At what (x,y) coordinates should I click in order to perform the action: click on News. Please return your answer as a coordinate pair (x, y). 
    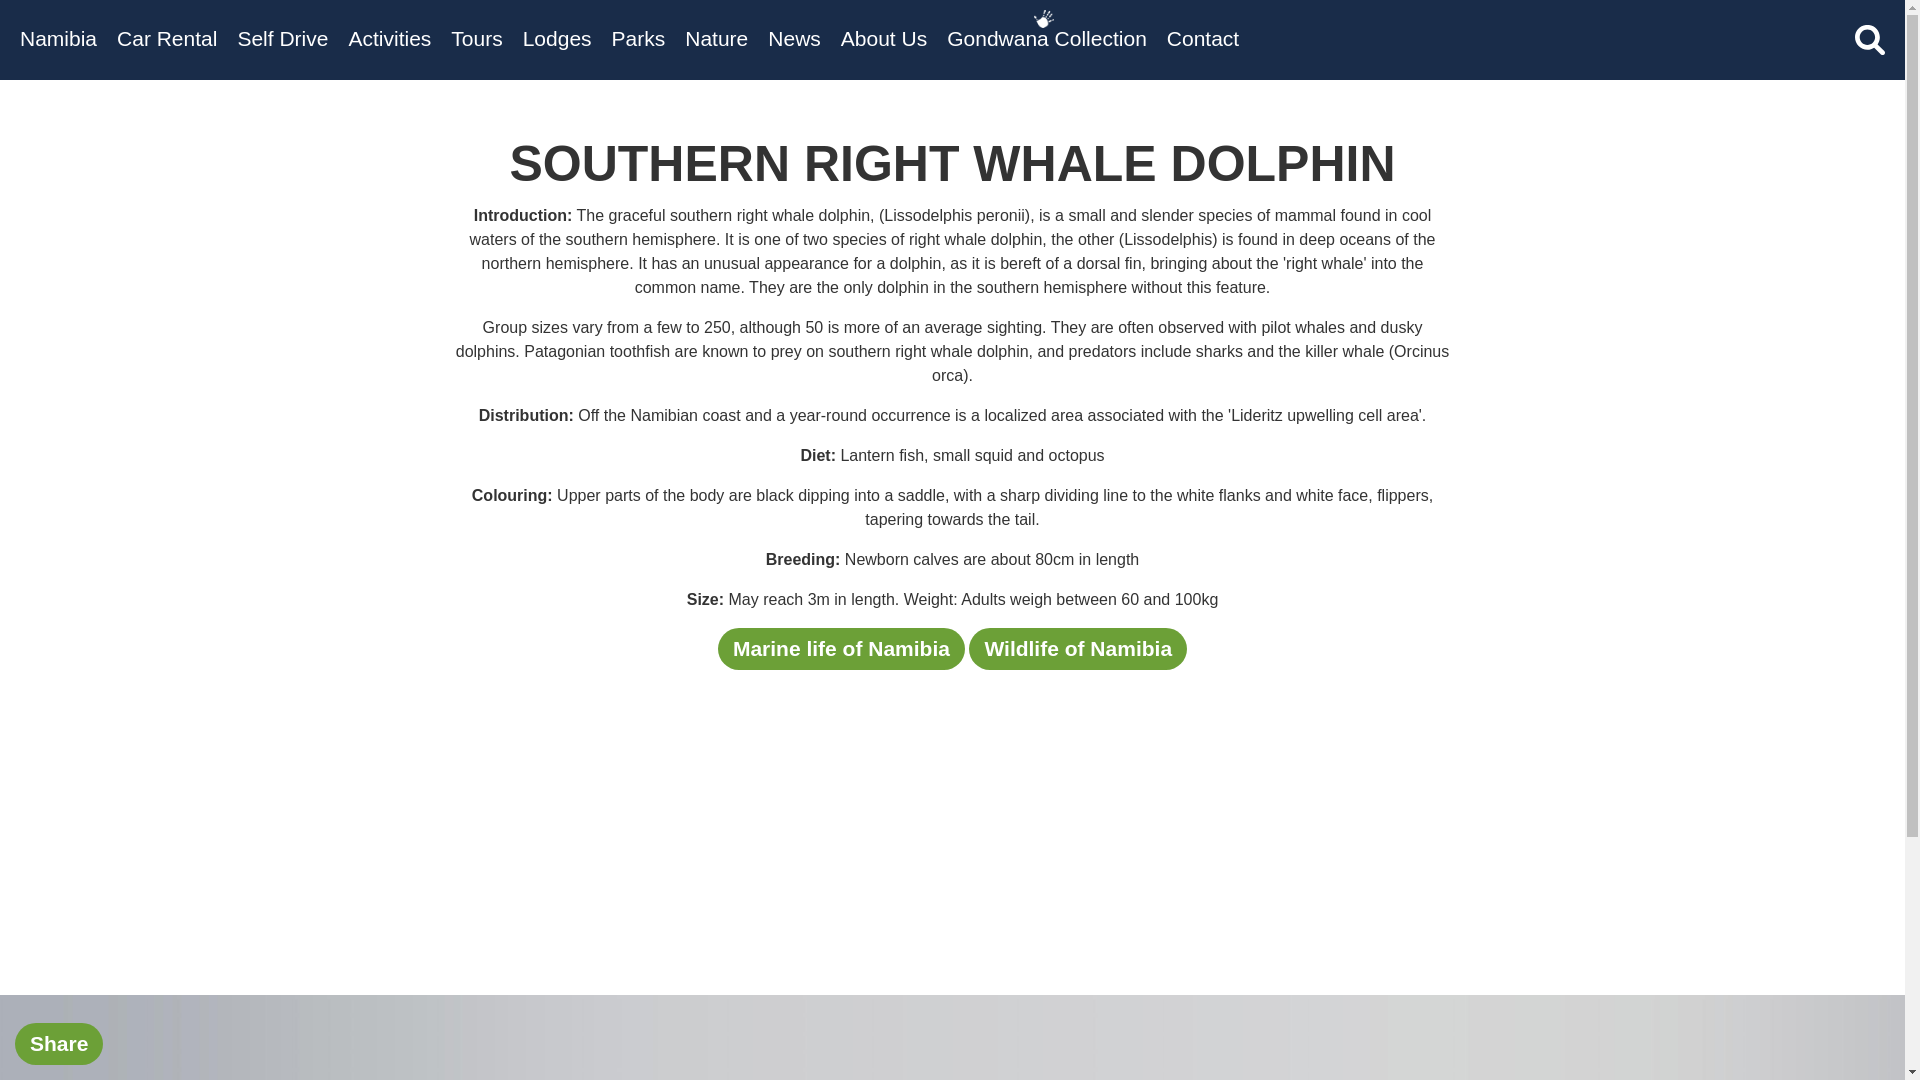
    Looking at the image, I should click on (794, 38).